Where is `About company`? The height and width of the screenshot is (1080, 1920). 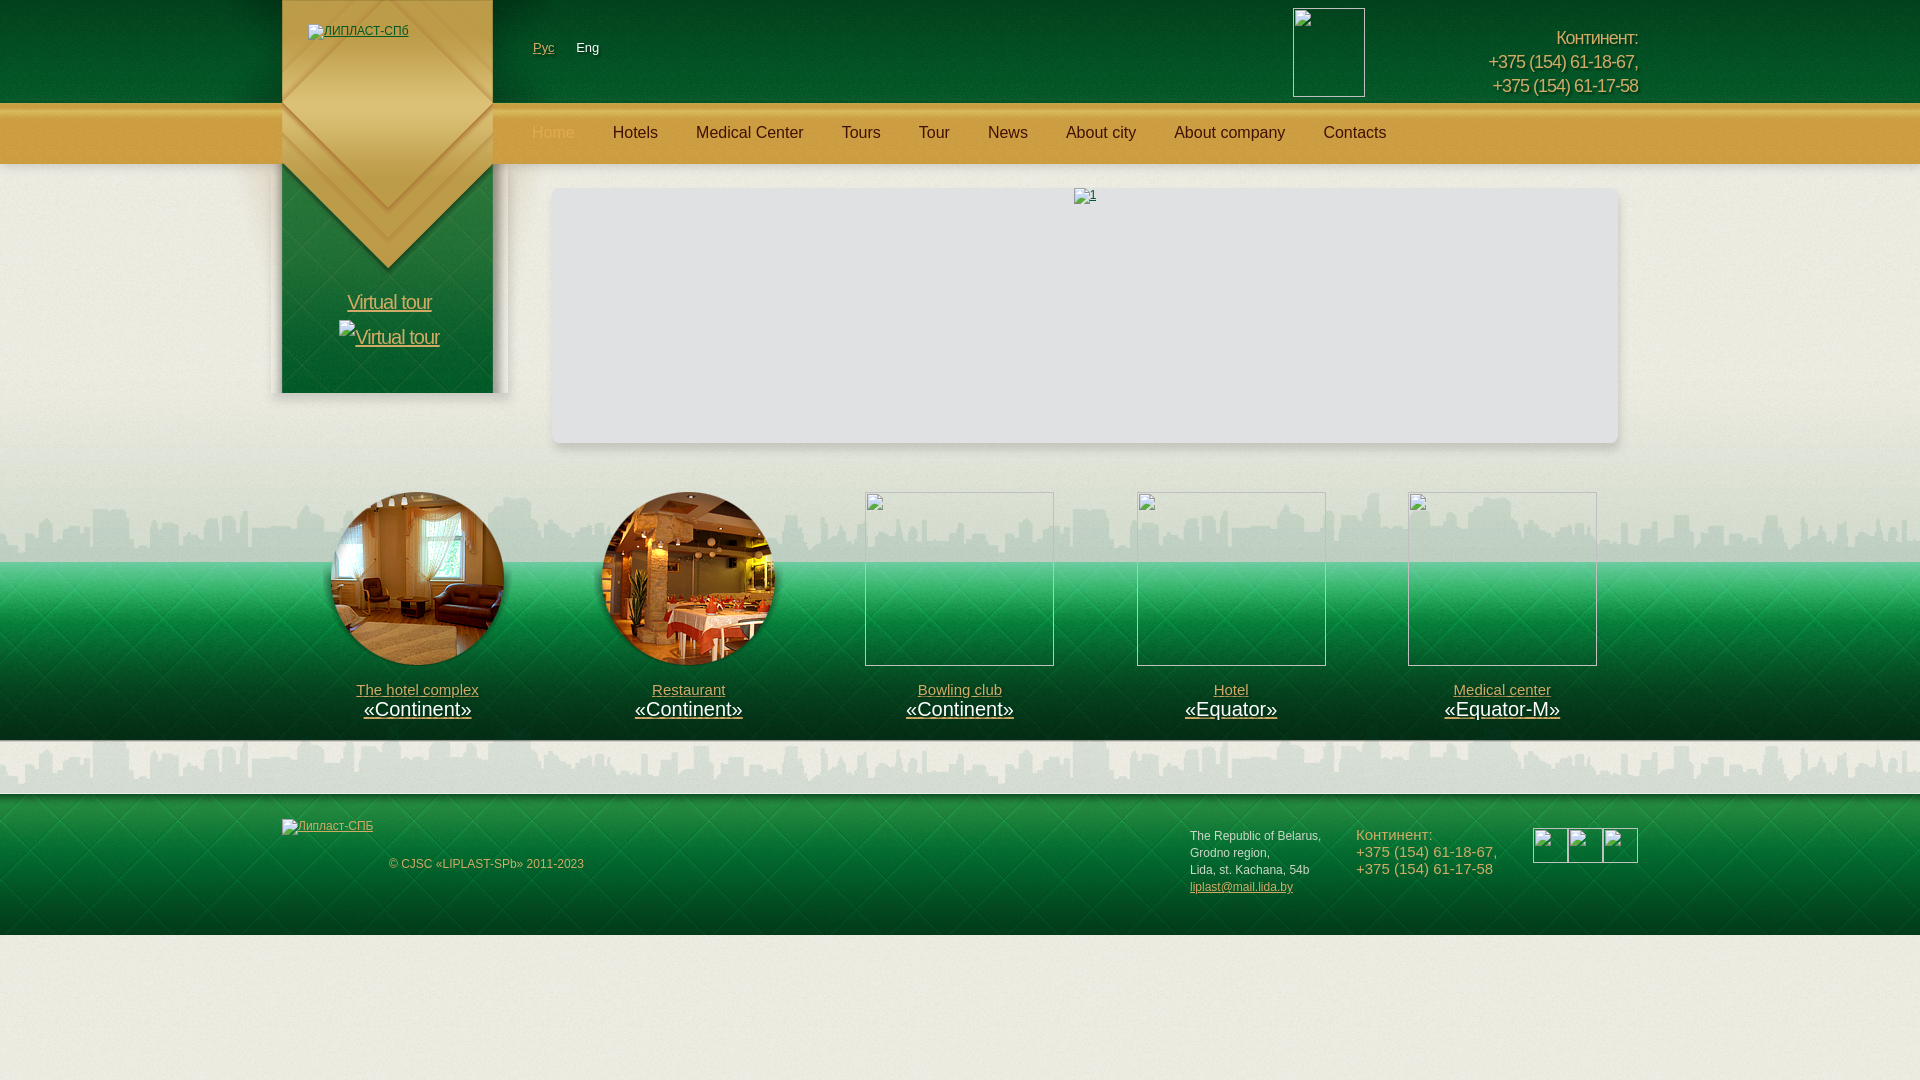
About company is located at coordinates (1230, 142).